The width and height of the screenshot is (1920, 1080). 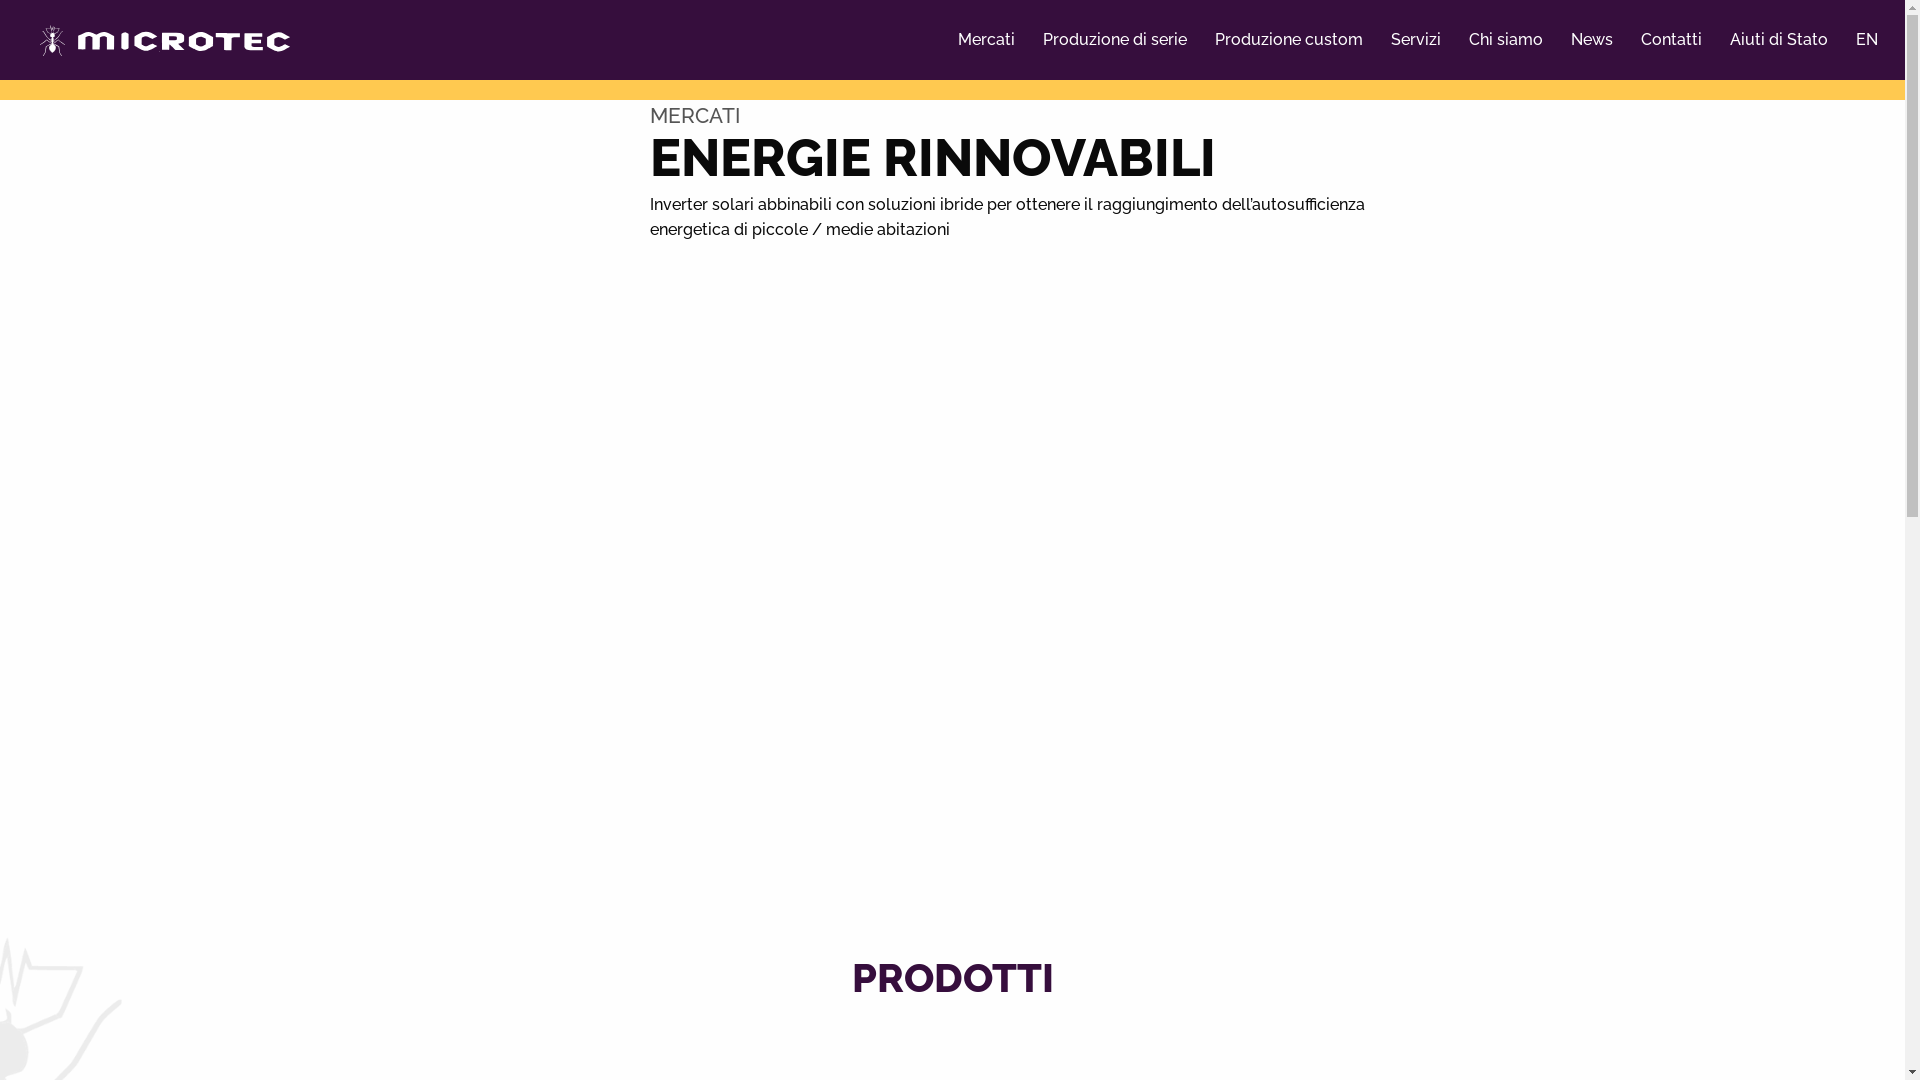 I want to click on Contatti, so click(x=1672, y=40).